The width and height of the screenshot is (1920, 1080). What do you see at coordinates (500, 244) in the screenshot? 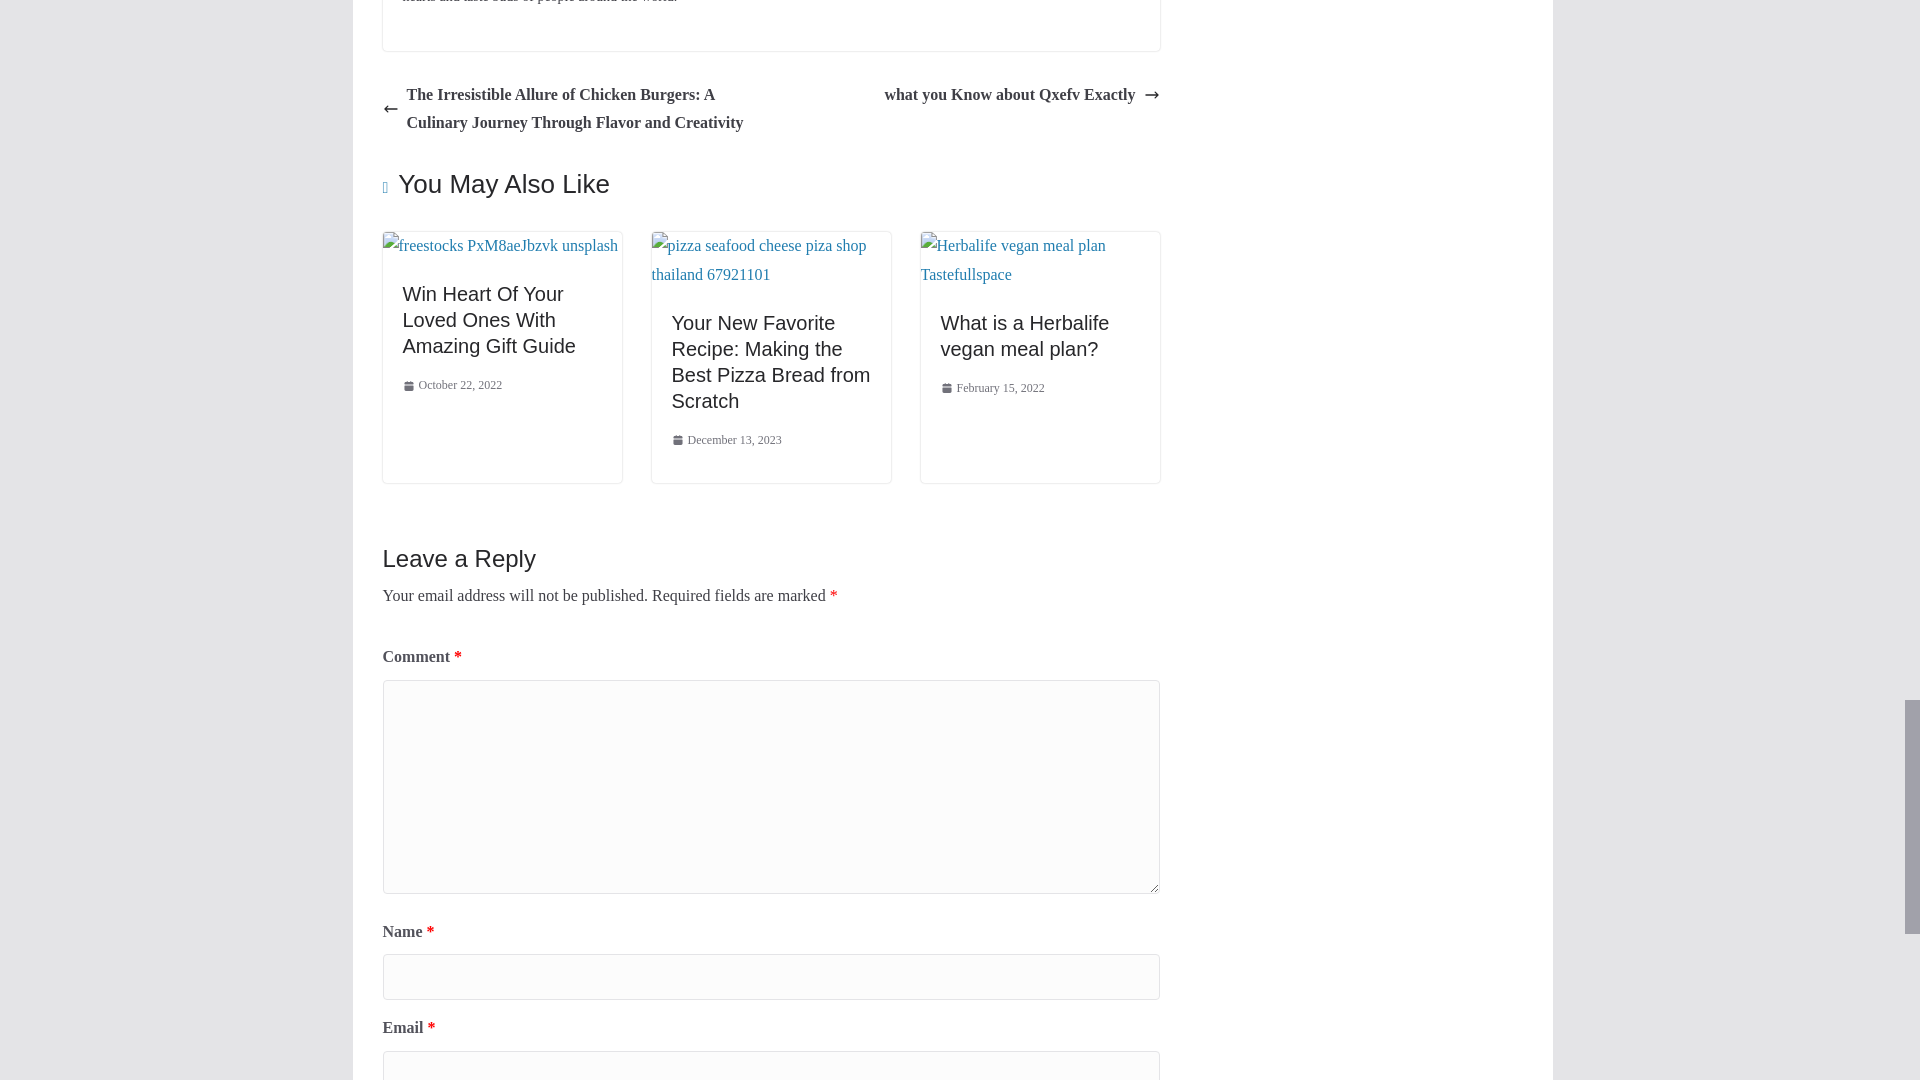
I see `Win Heart Of Your Loved Ones With Amazing Gift Guide` at bounding box center [500, 244].